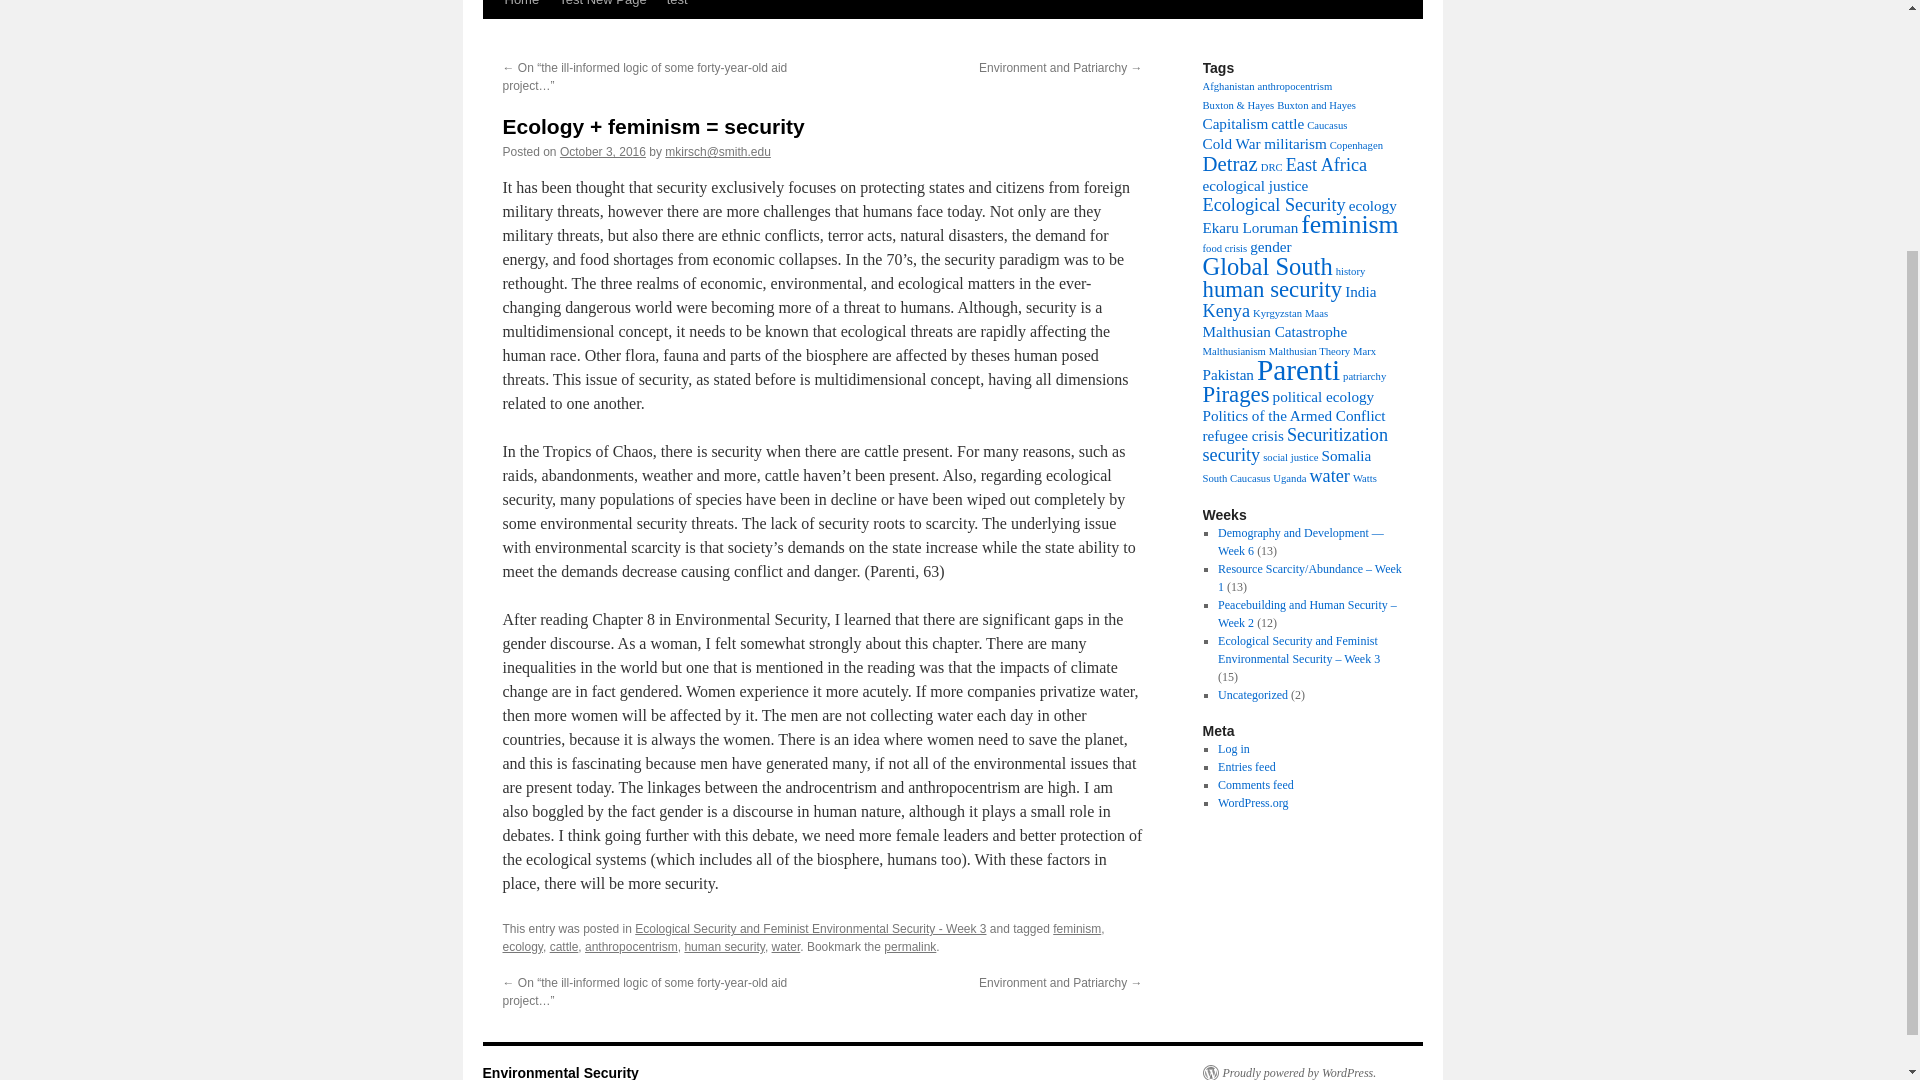 This screenshot has height=1080, width=1920. I want to click on 6:20 pm, so click(602, 151).